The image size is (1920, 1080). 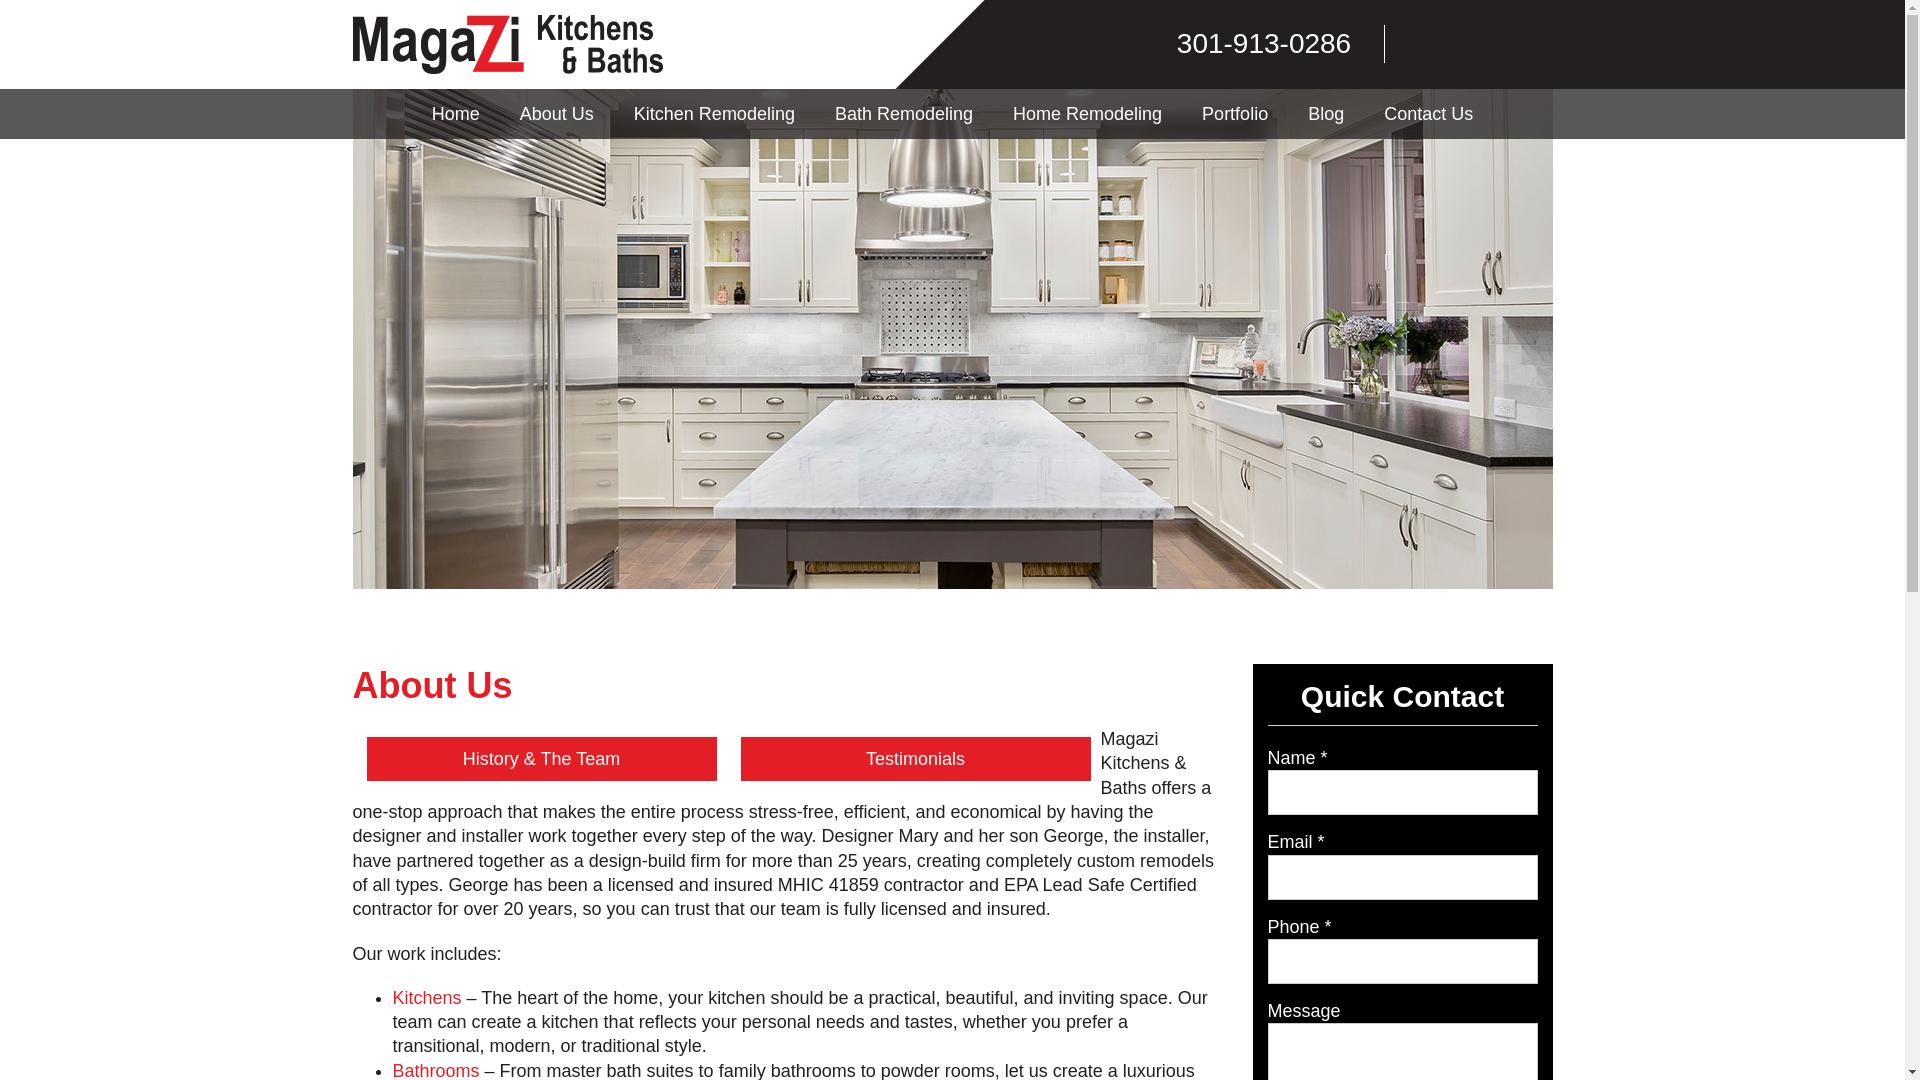 What do you see at coordinates (456, 114) in the screenshot?
I see `Home` at bounding box center [456, 114].